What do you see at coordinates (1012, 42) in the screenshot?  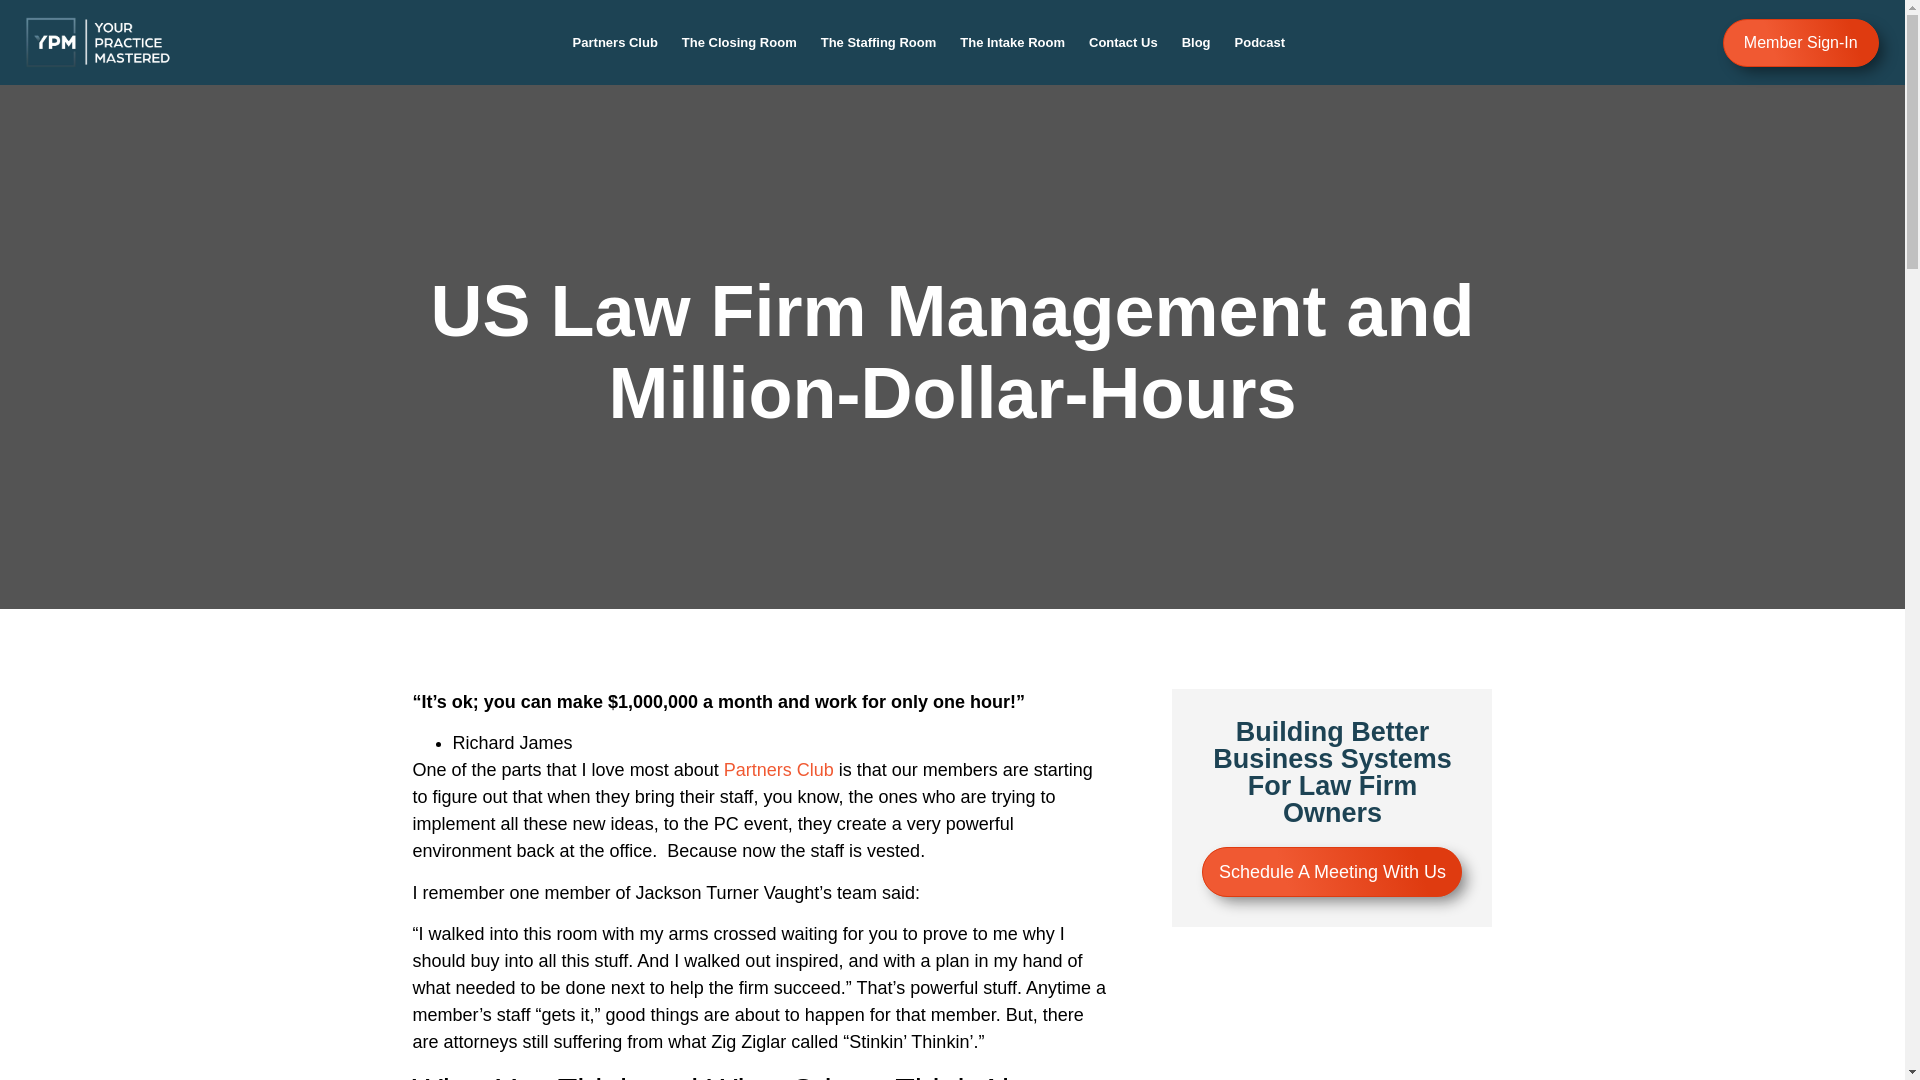 I see `The Intake Room` at bounding box center [1012, 42].